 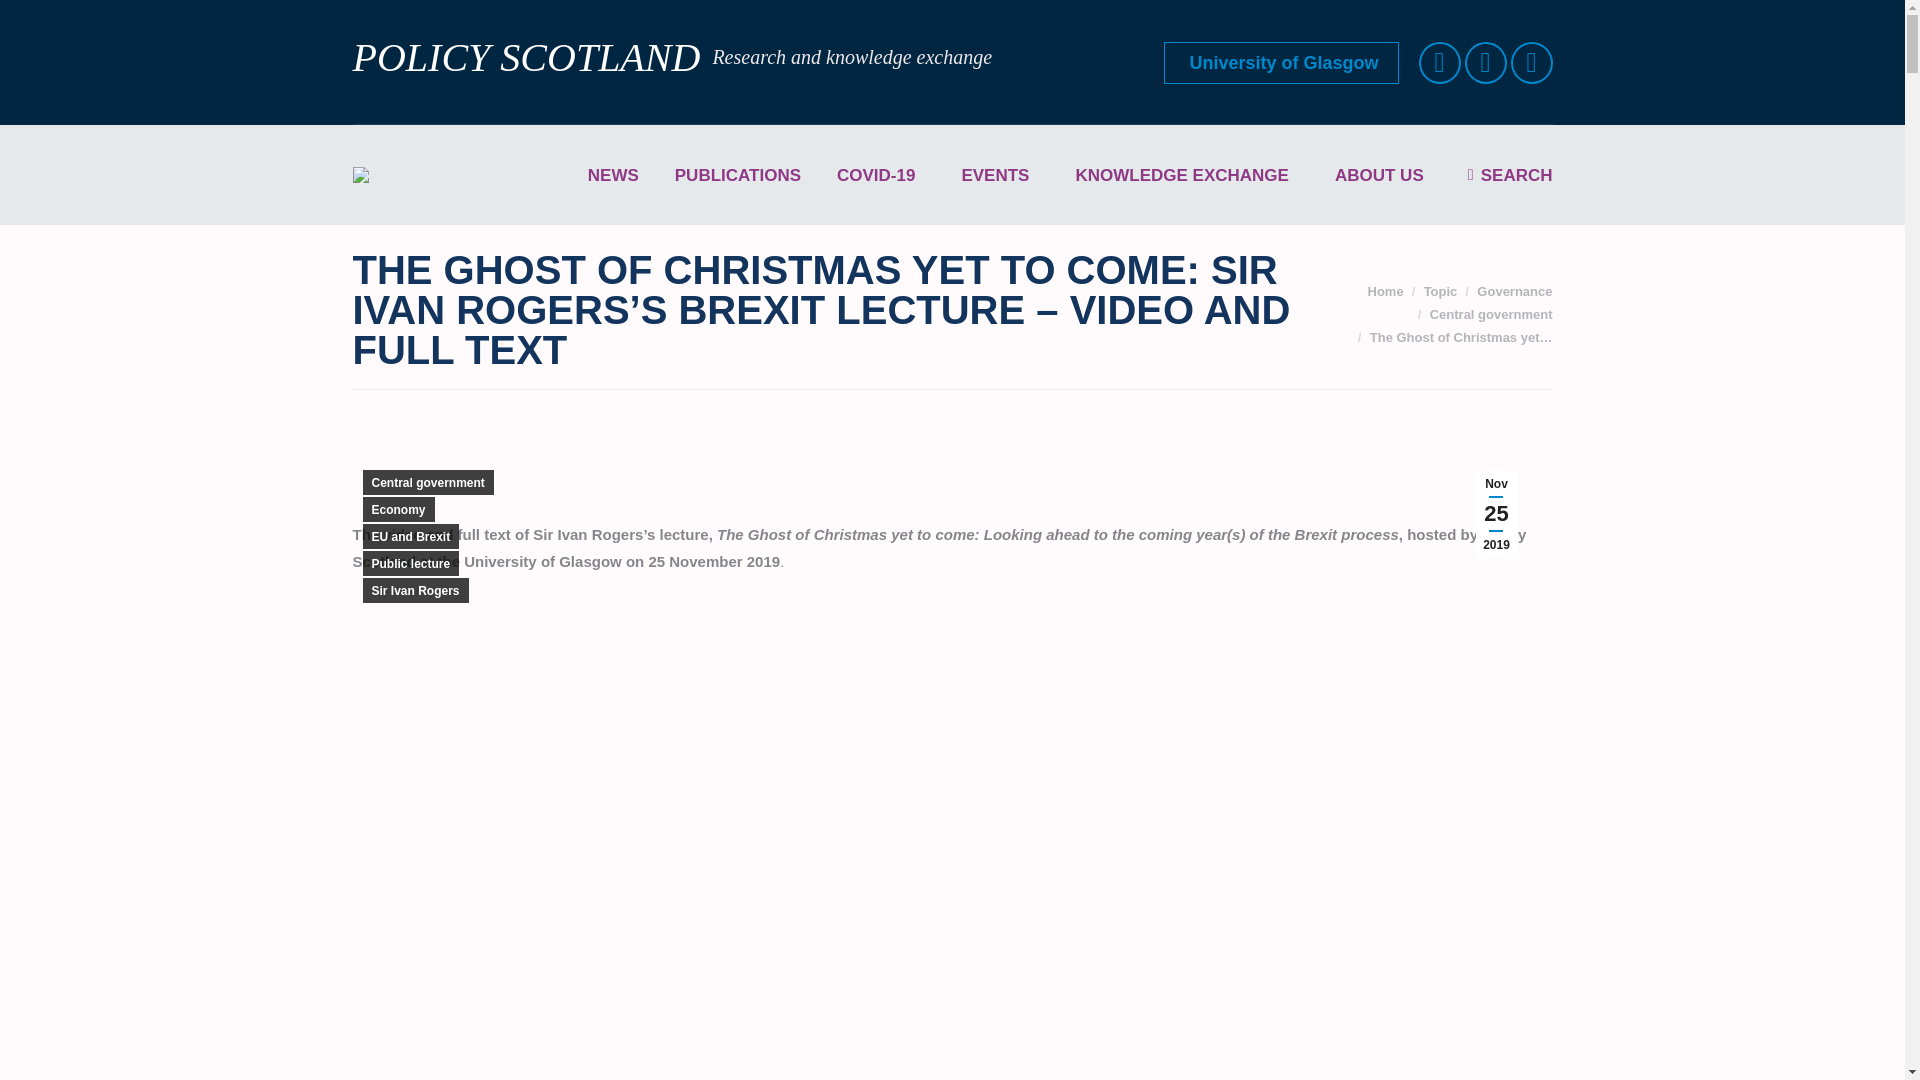 What do you see at coordinates (999, 174) in the screenshot?
I see `EVENTS` at bounding box center [999, 174].